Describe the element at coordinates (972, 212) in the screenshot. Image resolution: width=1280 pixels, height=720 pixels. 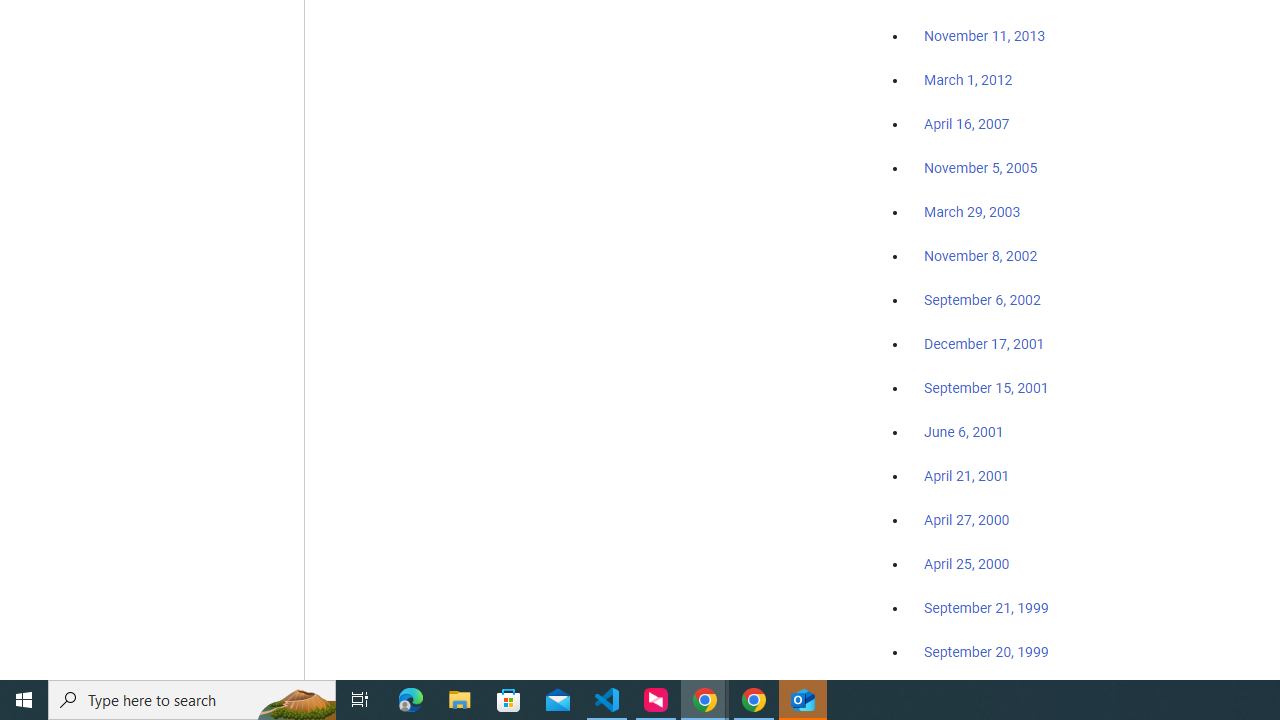
I see `March 29, 2003` at that location.